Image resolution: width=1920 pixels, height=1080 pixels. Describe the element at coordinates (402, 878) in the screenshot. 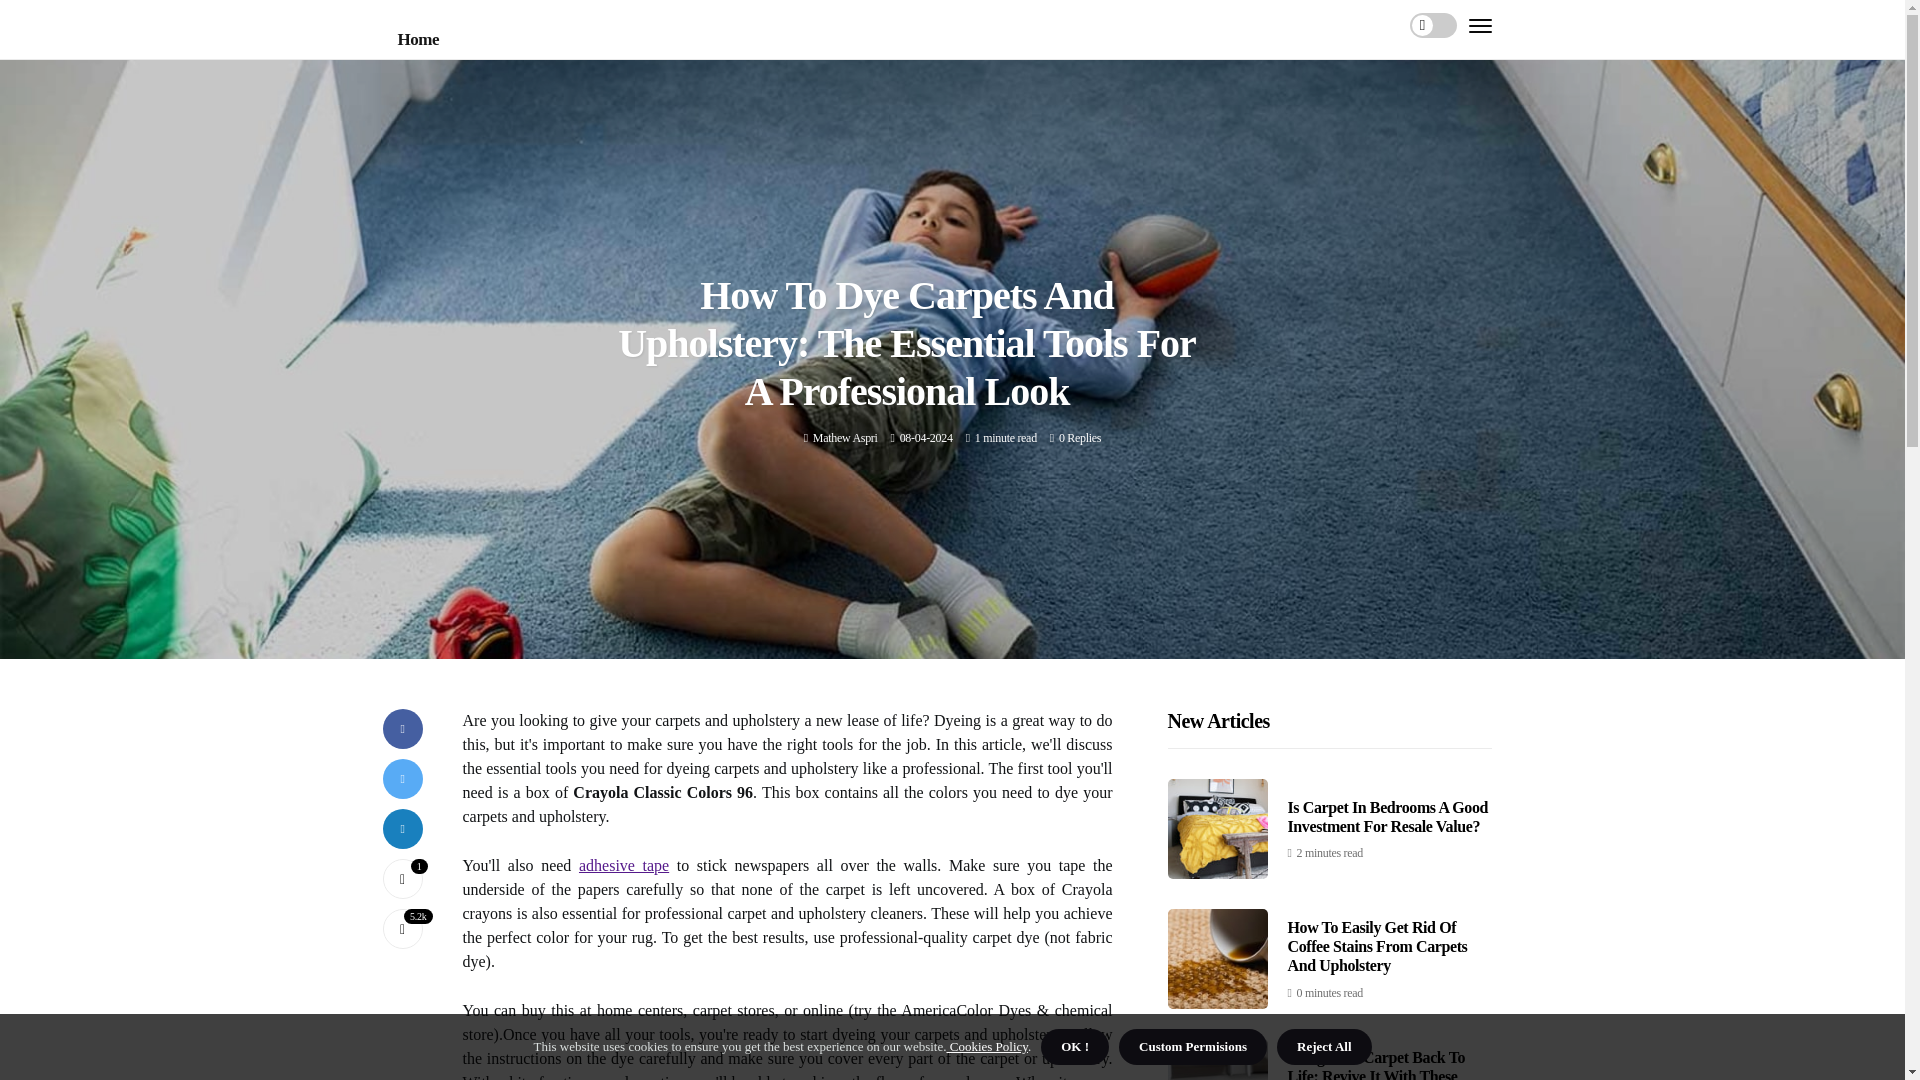

I see `Like` at that location.